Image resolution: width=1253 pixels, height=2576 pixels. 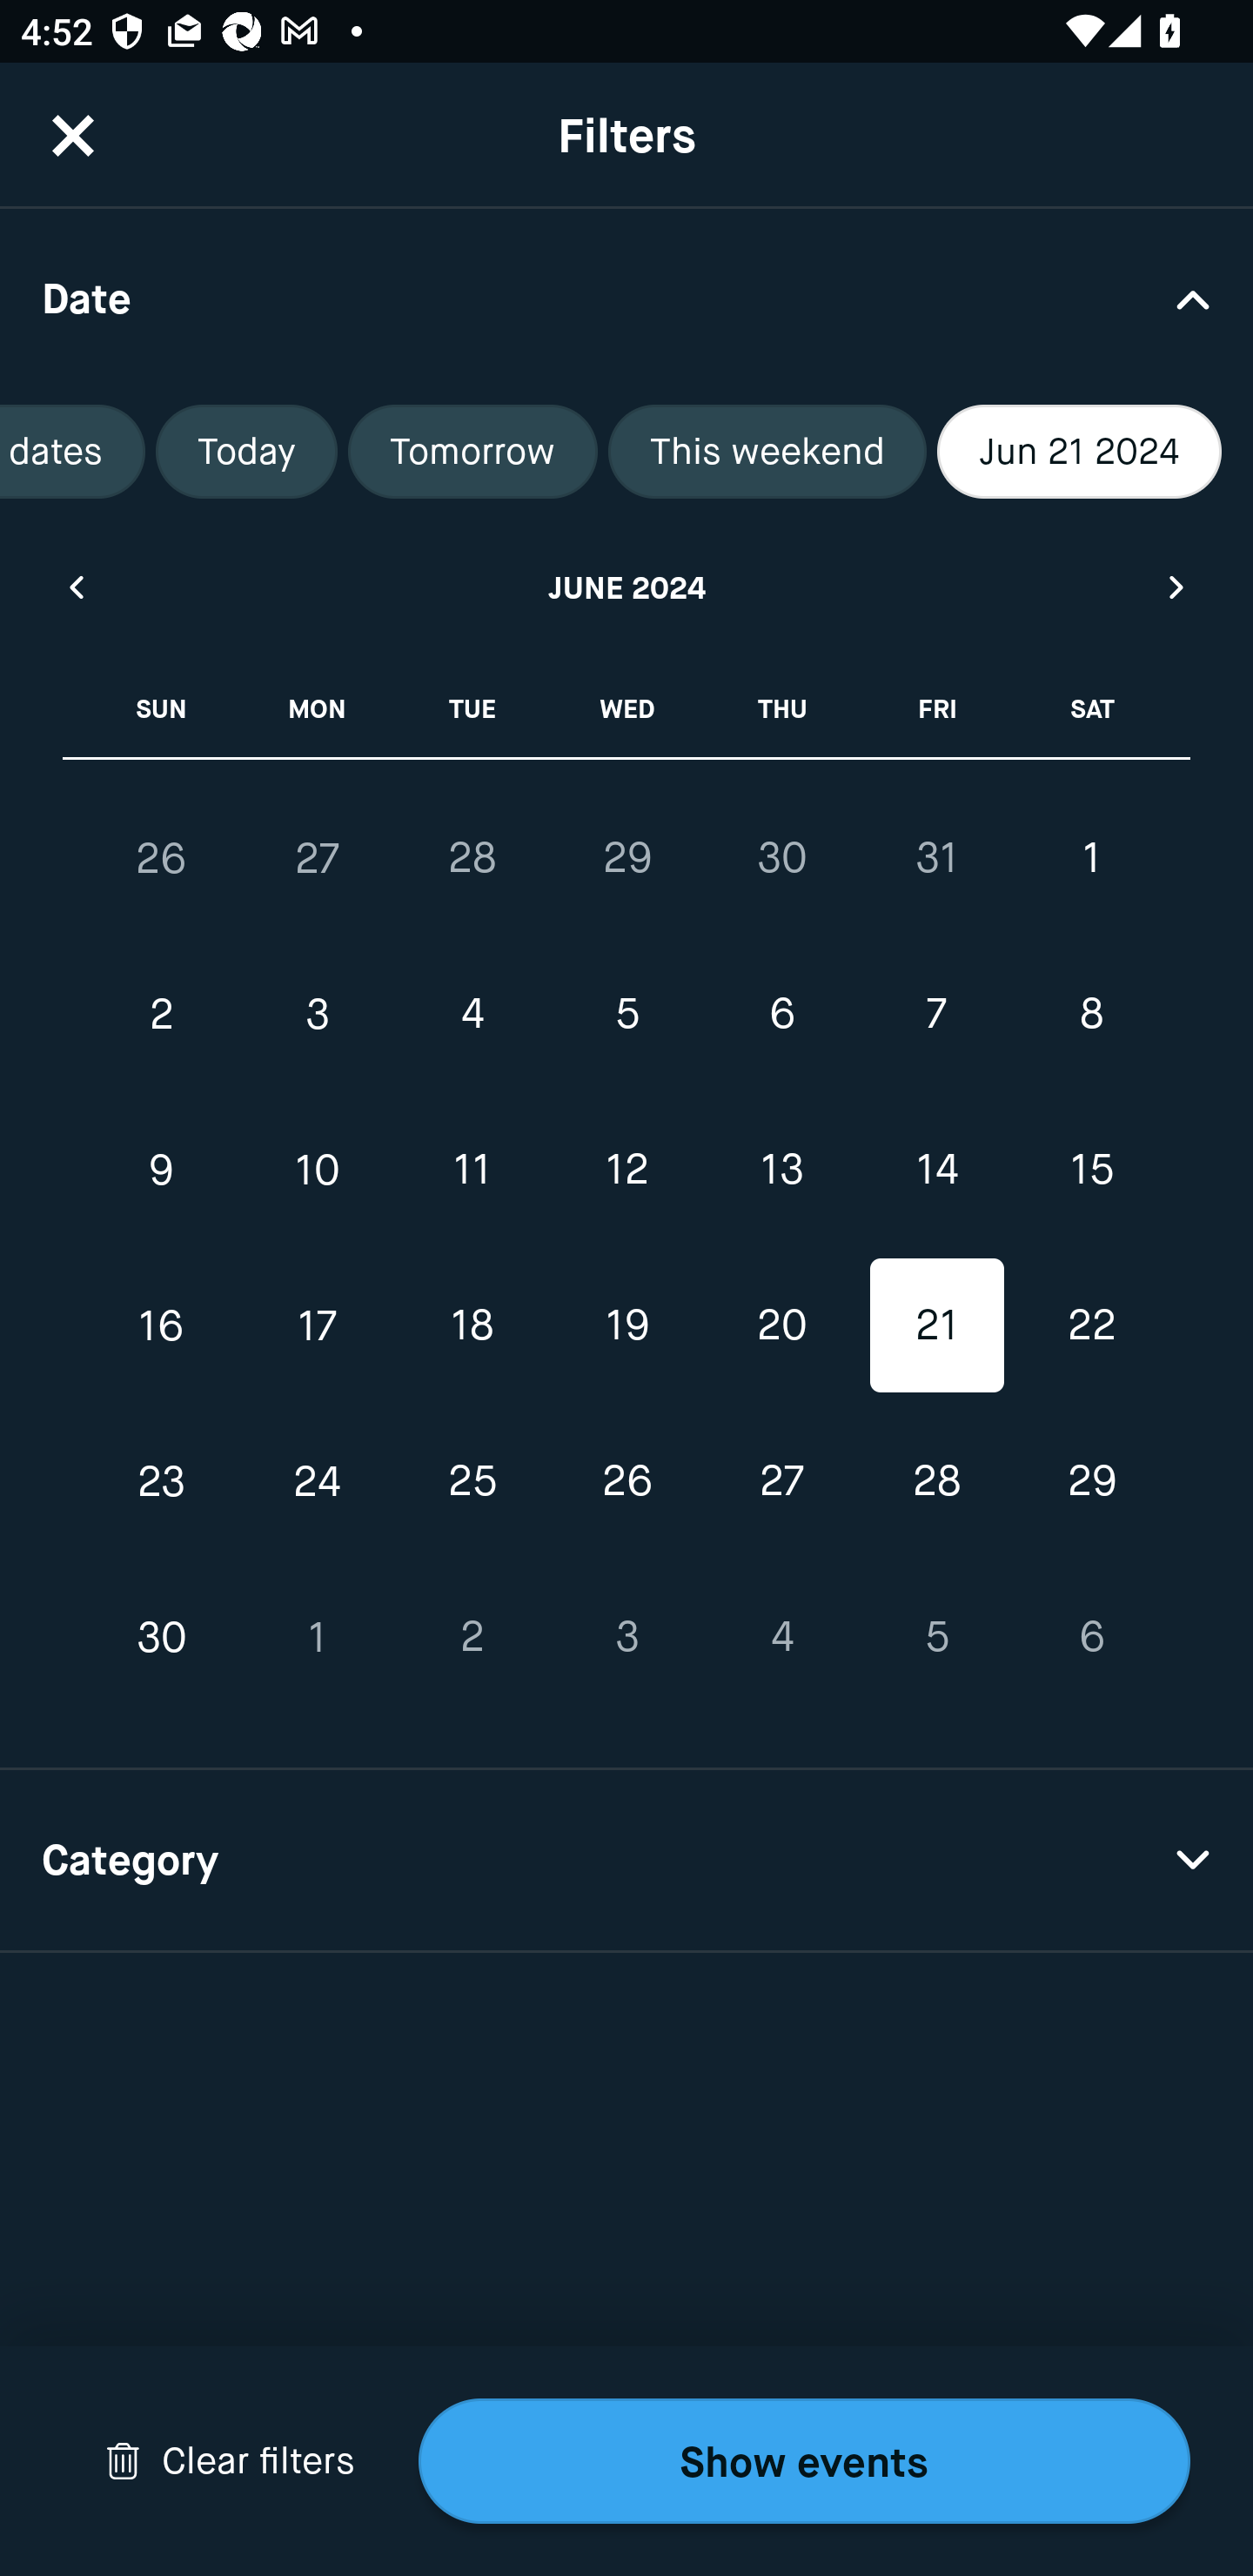 What do you see at coordinates (472, 1170) in the screenshot?
I see `11` at bounding box center [472, 1170].